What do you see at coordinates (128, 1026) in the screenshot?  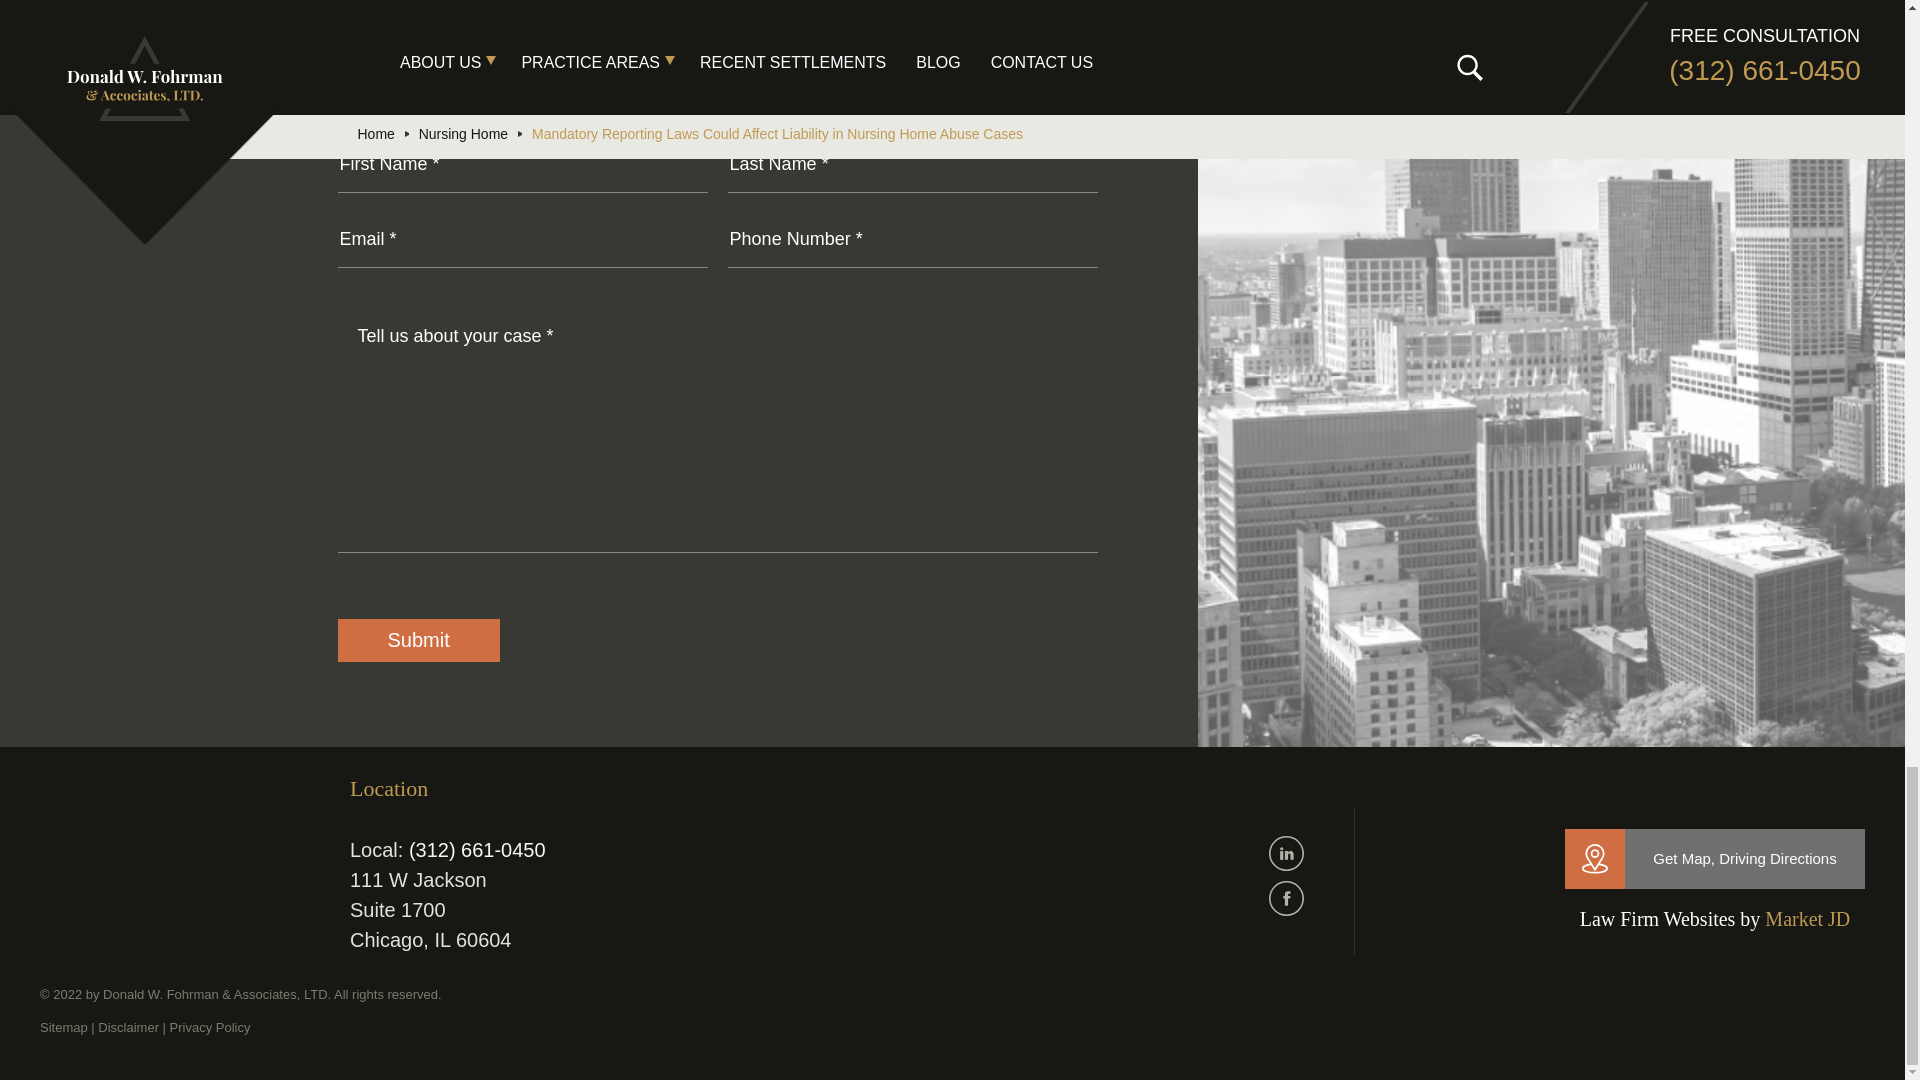 I see `Disclaimer` at bounding box center [128, 1026].